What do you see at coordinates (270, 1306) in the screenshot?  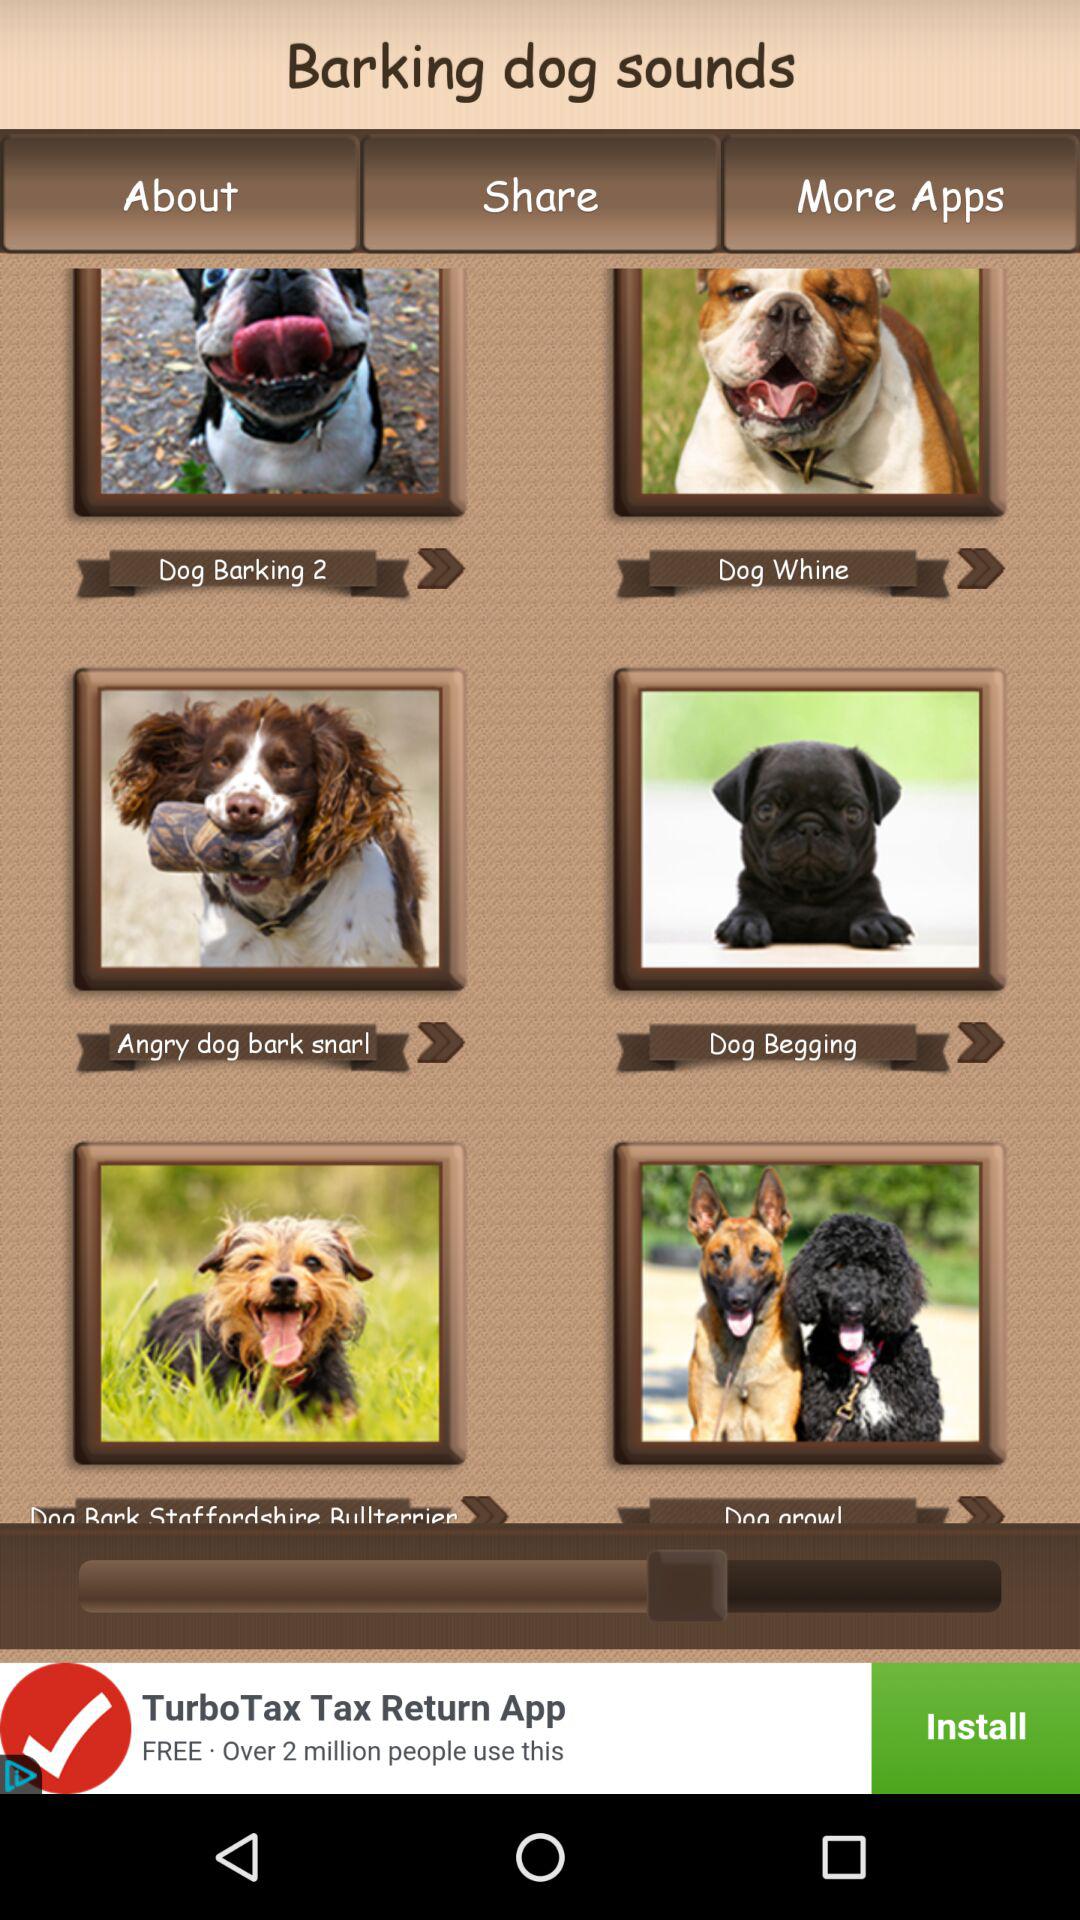 I see `toggle dog bark sound` at bounding box center [270, 1306].